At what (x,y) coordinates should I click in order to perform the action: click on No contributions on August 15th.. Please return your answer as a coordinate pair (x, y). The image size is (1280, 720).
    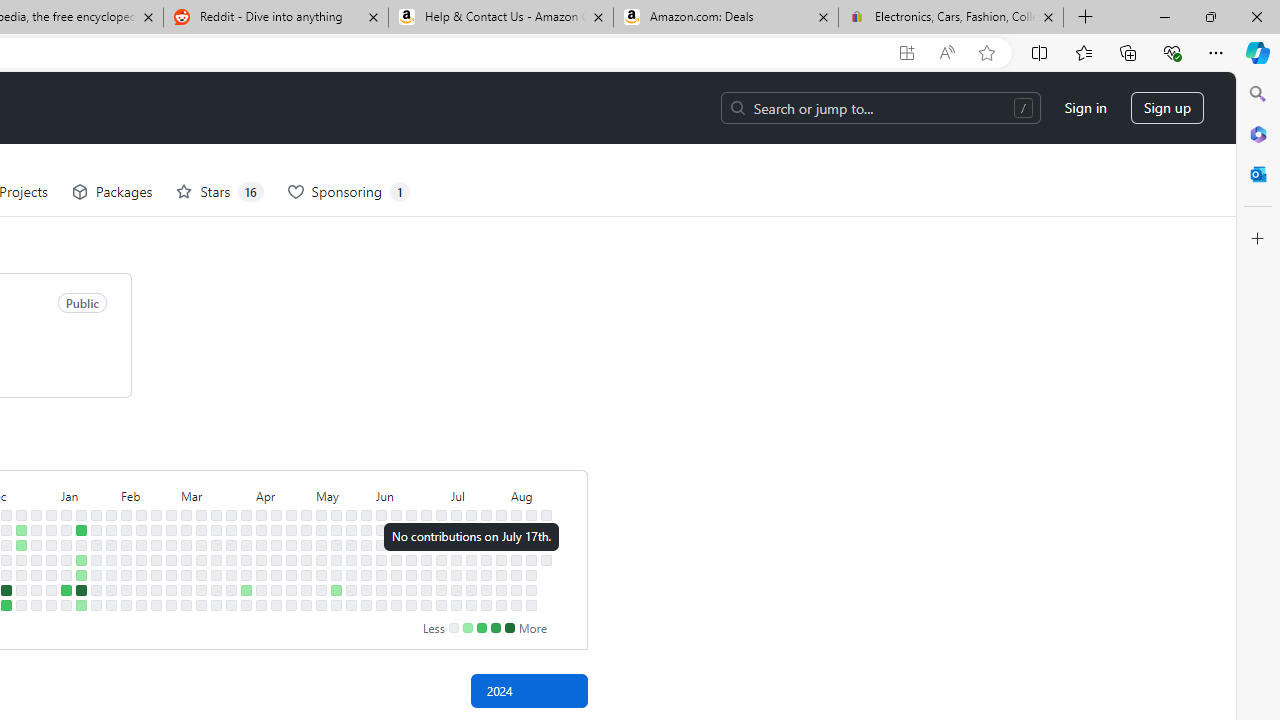
    Looking at the image, I should click on (532, 574).